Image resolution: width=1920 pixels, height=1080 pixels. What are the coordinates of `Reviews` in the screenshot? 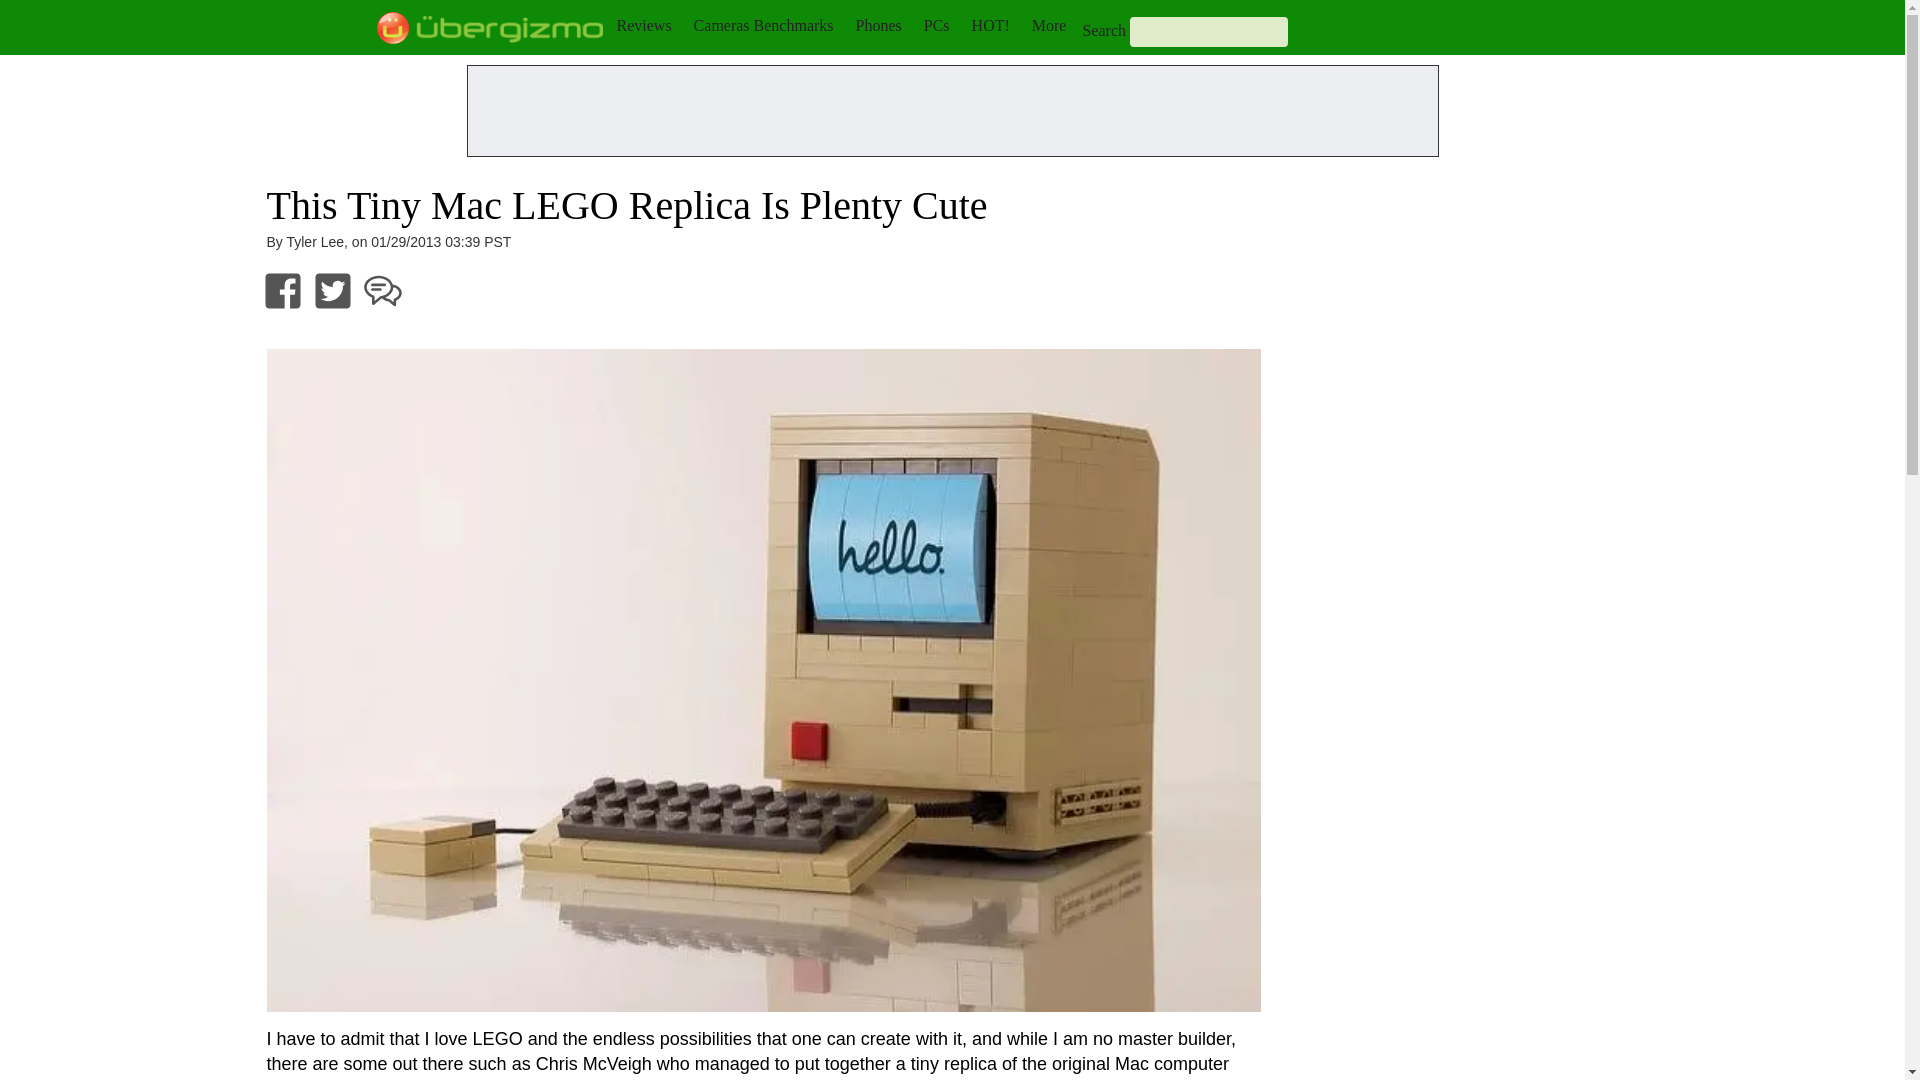 It's located at (643, 25).